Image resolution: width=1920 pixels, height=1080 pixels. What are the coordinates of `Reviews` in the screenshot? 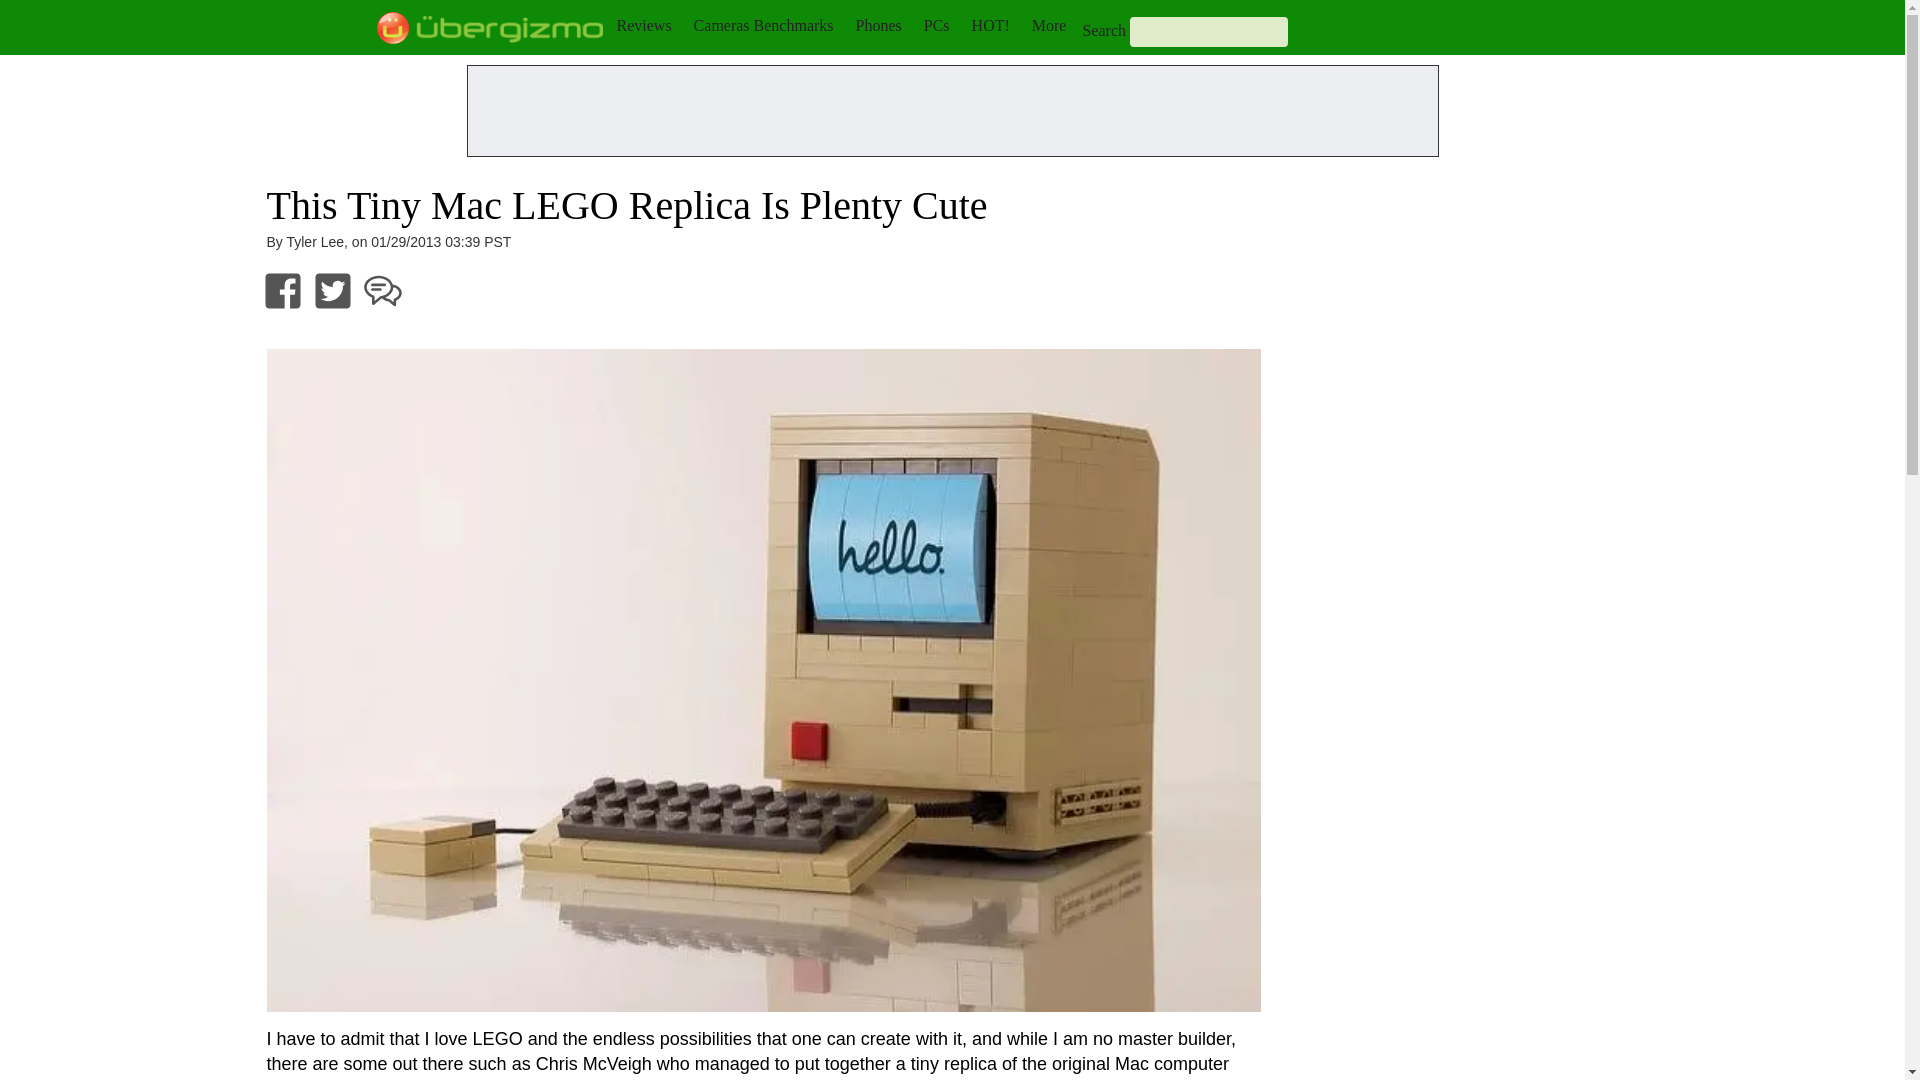 It's located at (643, 25).